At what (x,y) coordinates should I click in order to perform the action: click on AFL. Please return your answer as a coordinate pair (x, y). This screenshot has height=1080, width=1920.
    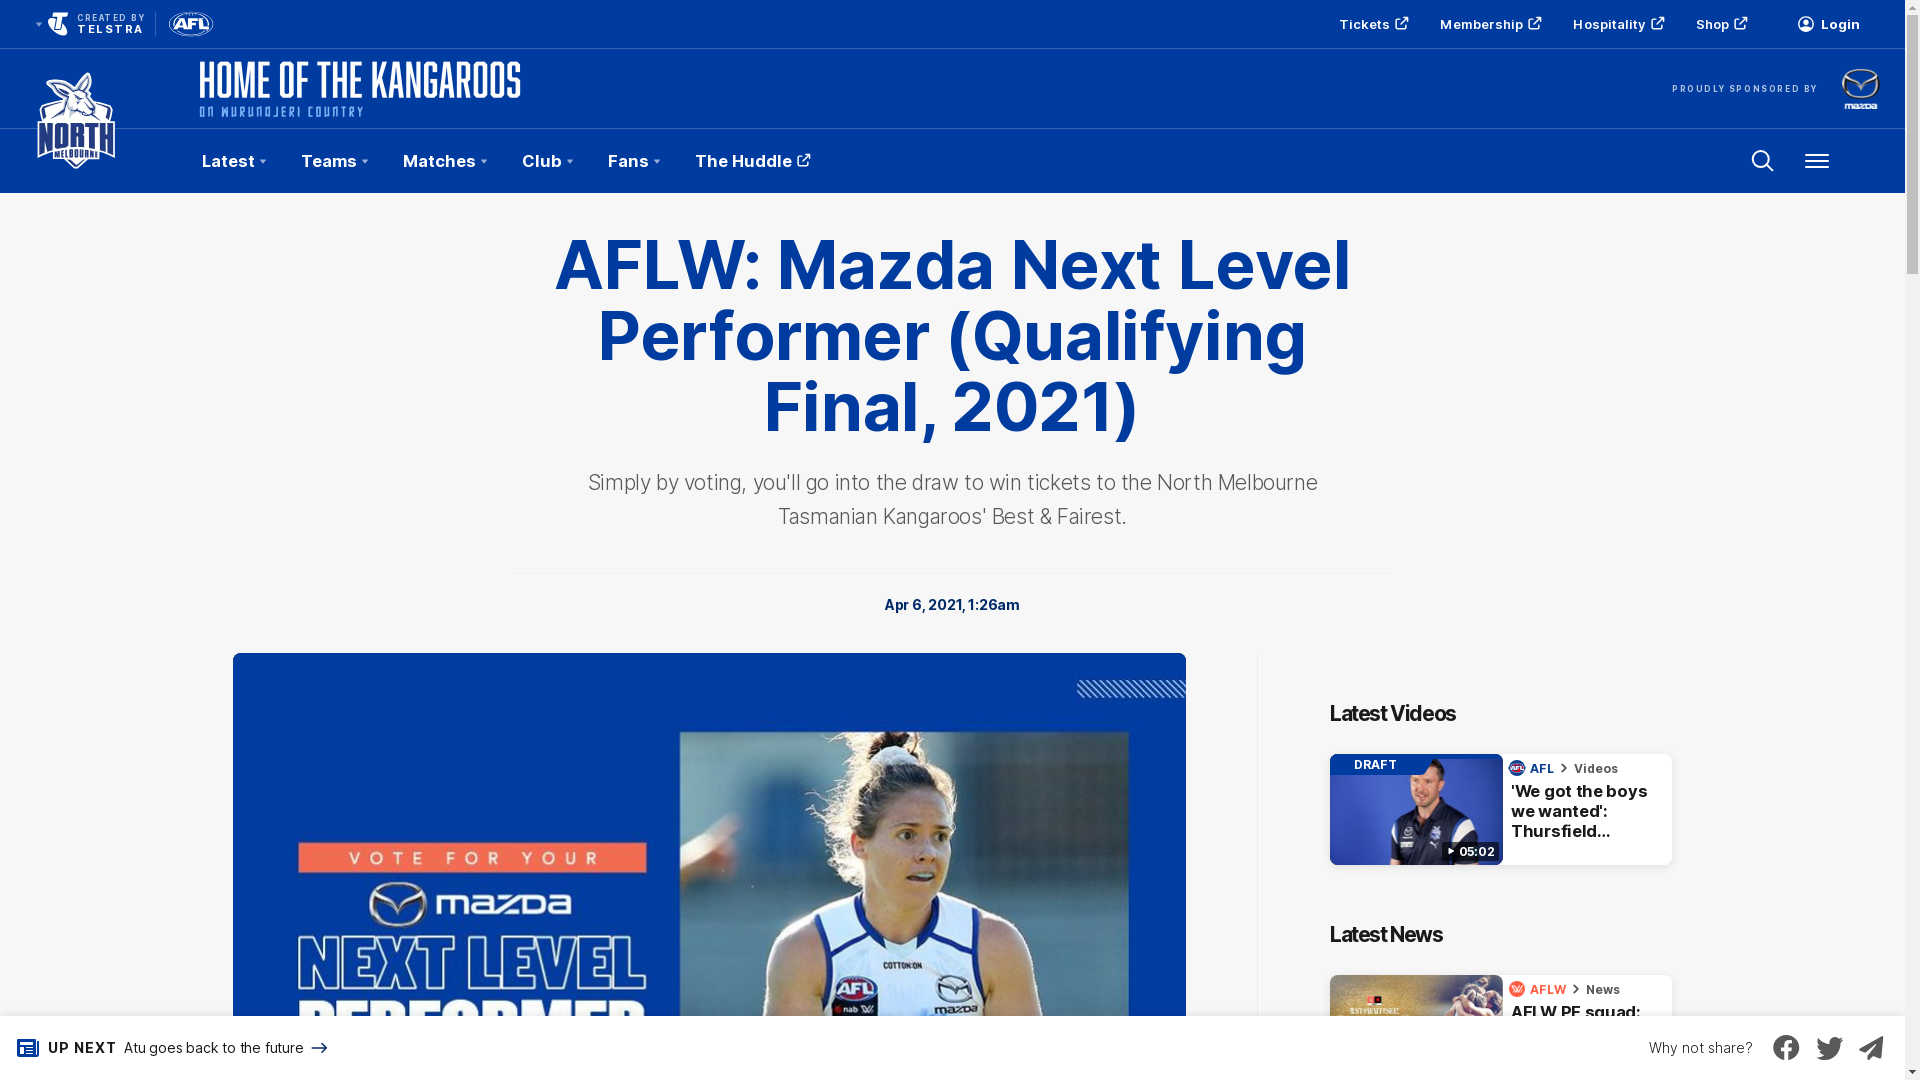
    Looking at the image, I should click on (1534, 768).